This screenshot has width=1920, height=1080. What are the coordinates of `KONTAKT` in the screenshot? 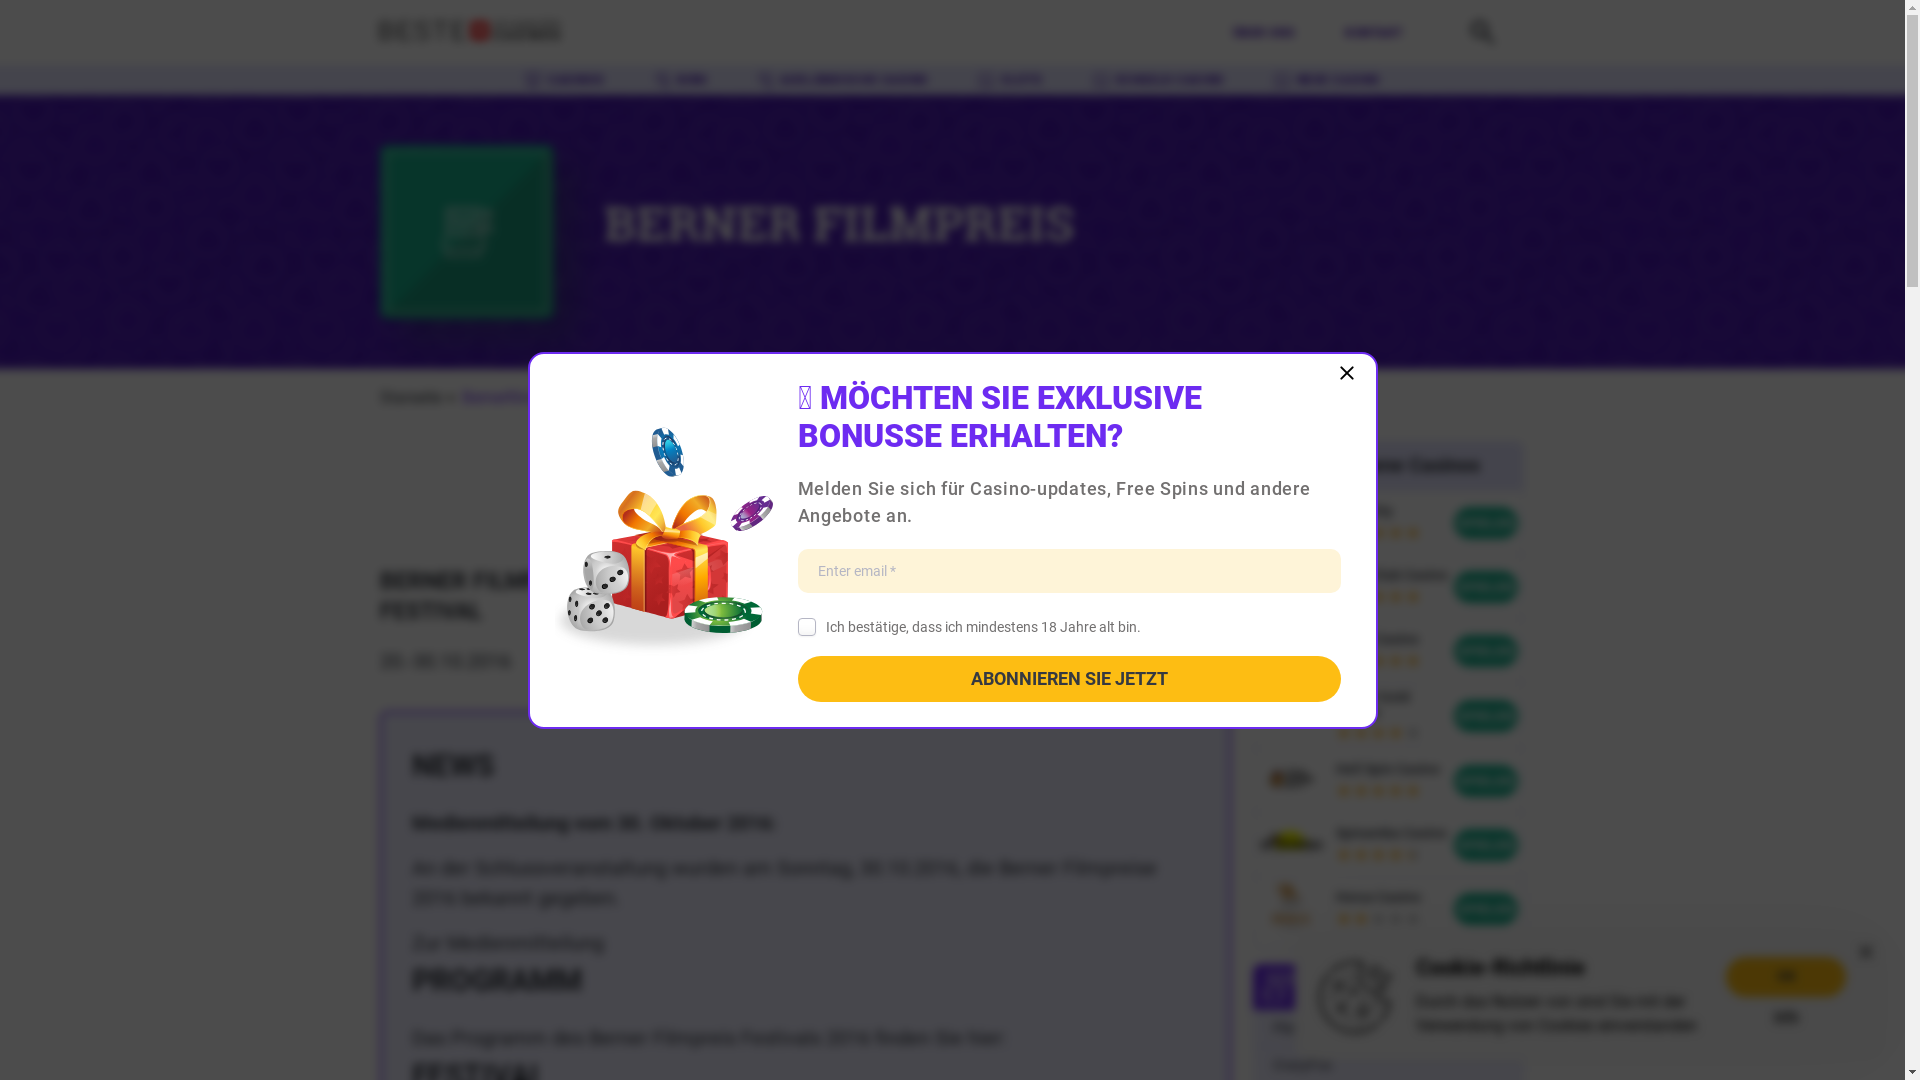 It's located at (1374, 33).